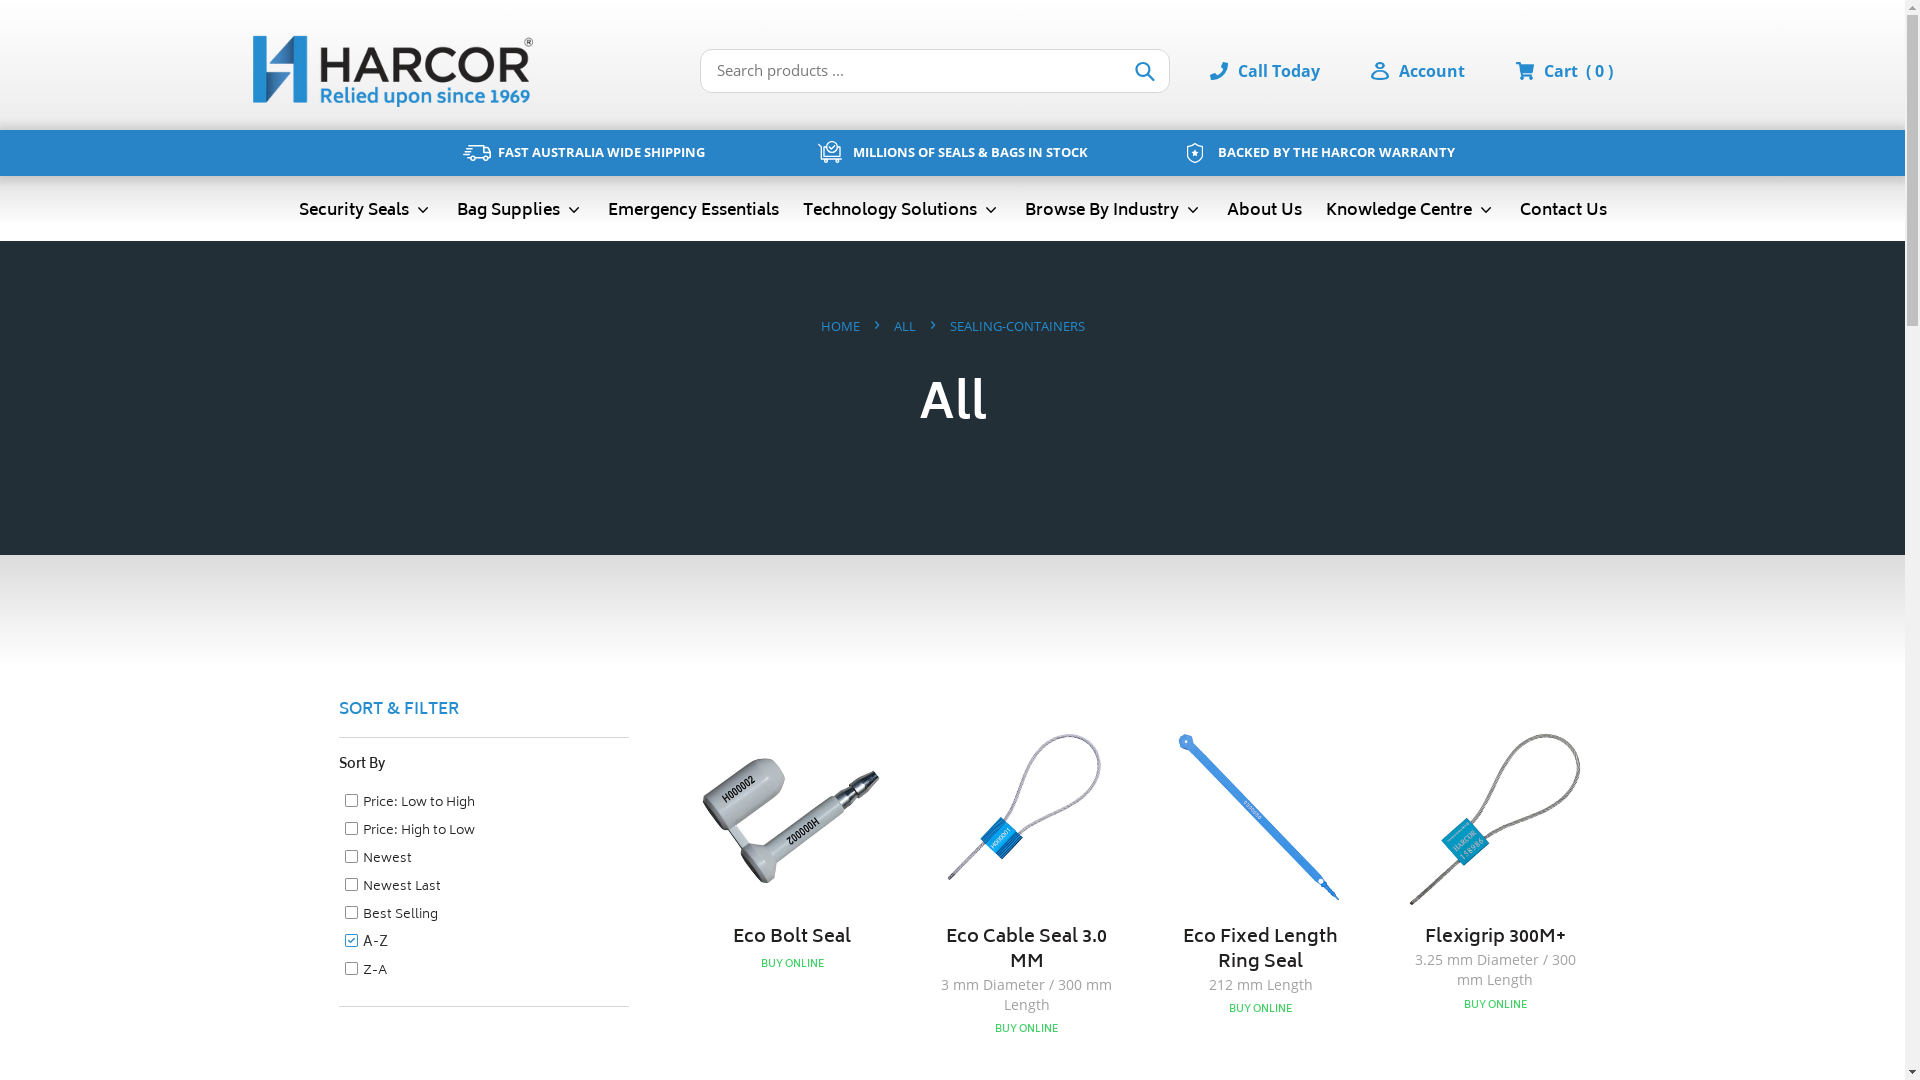 This screenshot has width=1920, height=1080. What do you see at coordinates (378, 860) in the screenshot?
I see `Newest` at bounding box center [378, 860].